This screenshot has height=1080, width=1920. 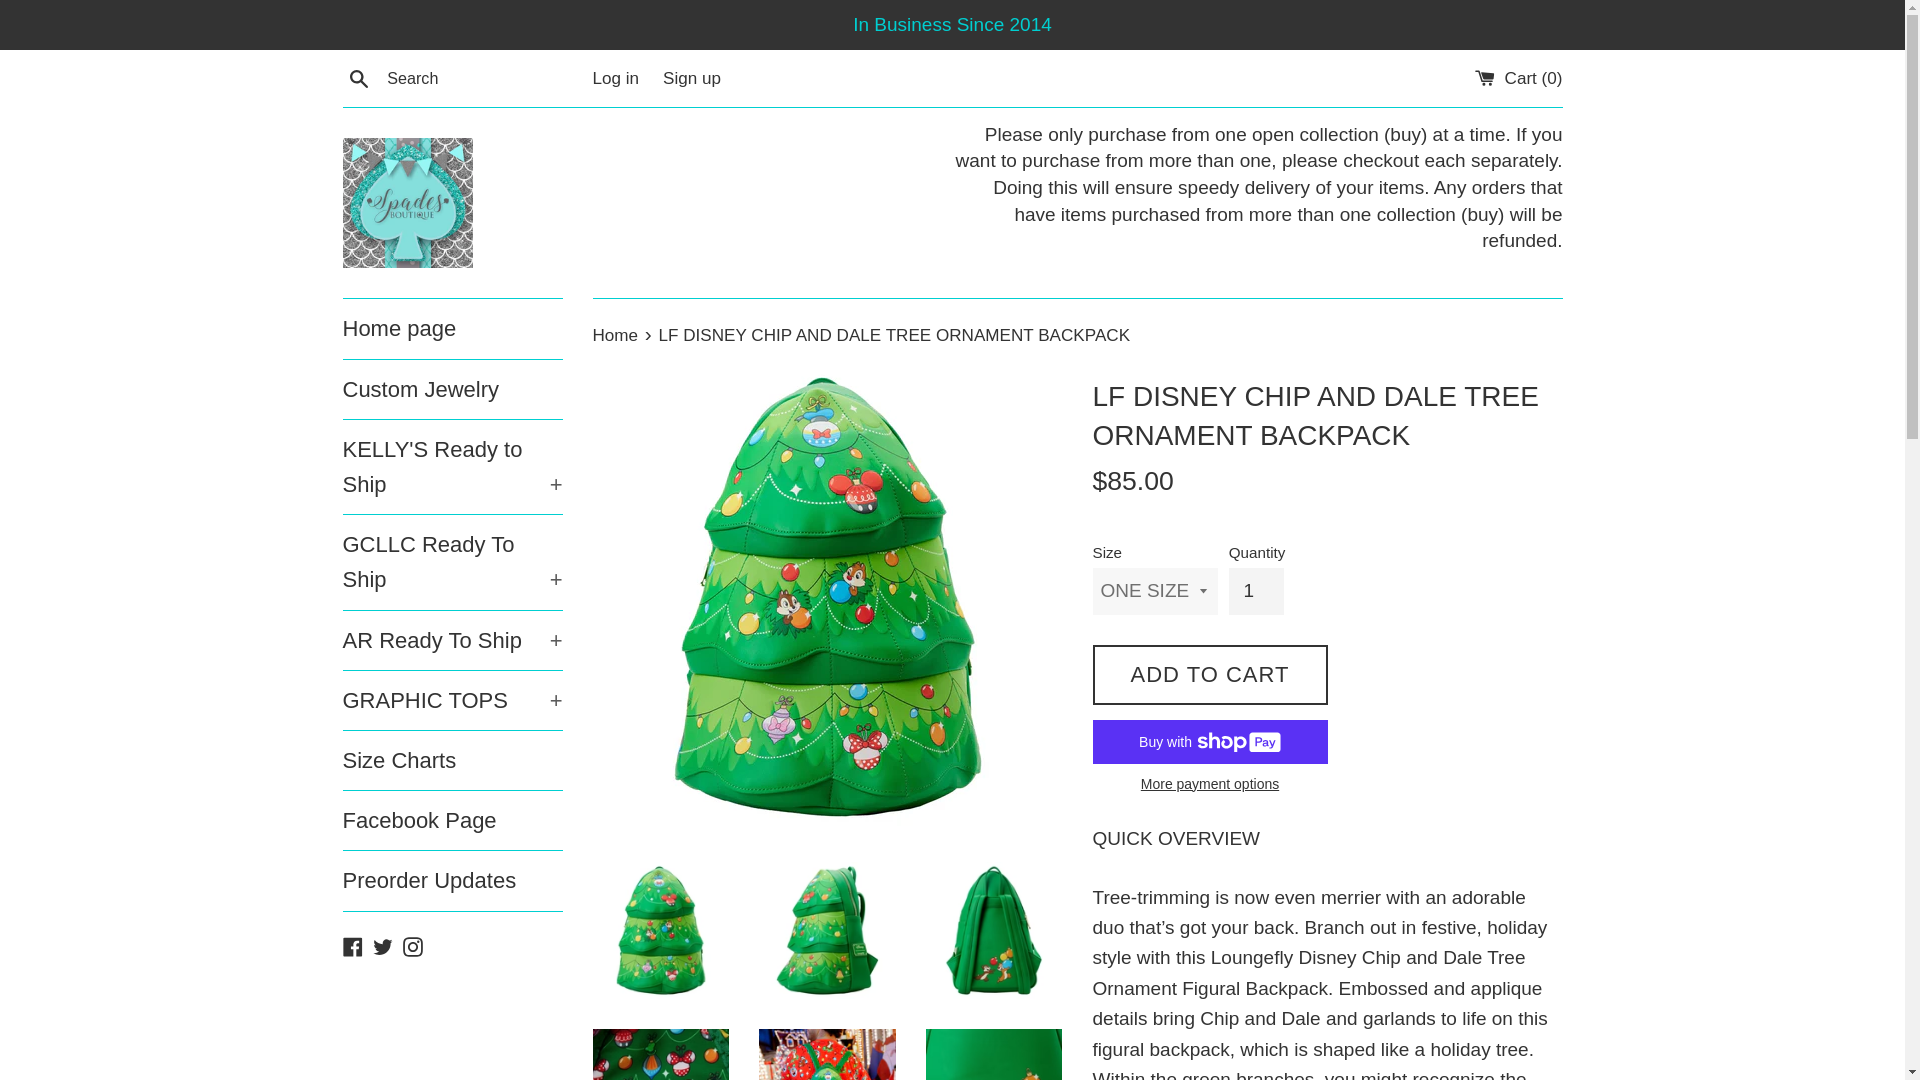 I want to click on Home page, so click(x=452, y=328).